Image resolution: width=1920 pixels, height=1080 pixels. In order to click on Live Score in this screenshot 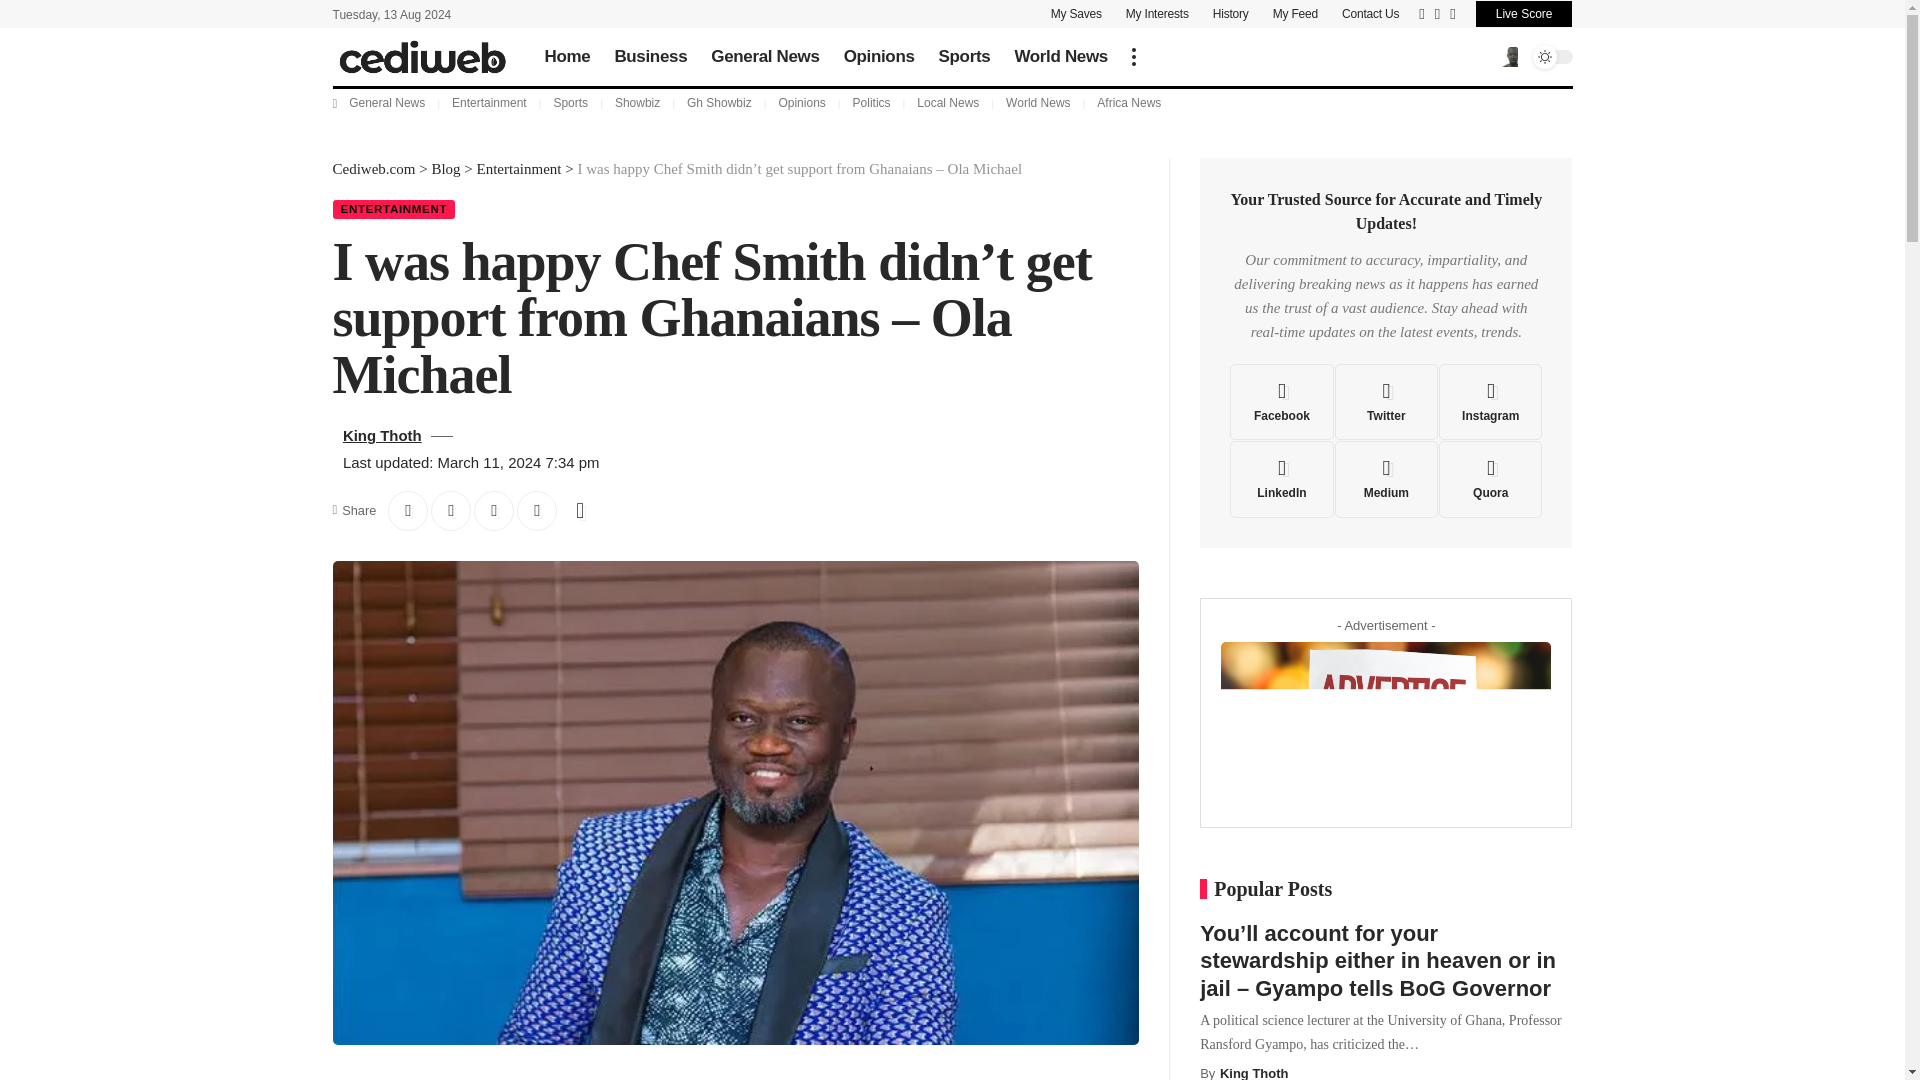, I will do `click(1524, 14)`.